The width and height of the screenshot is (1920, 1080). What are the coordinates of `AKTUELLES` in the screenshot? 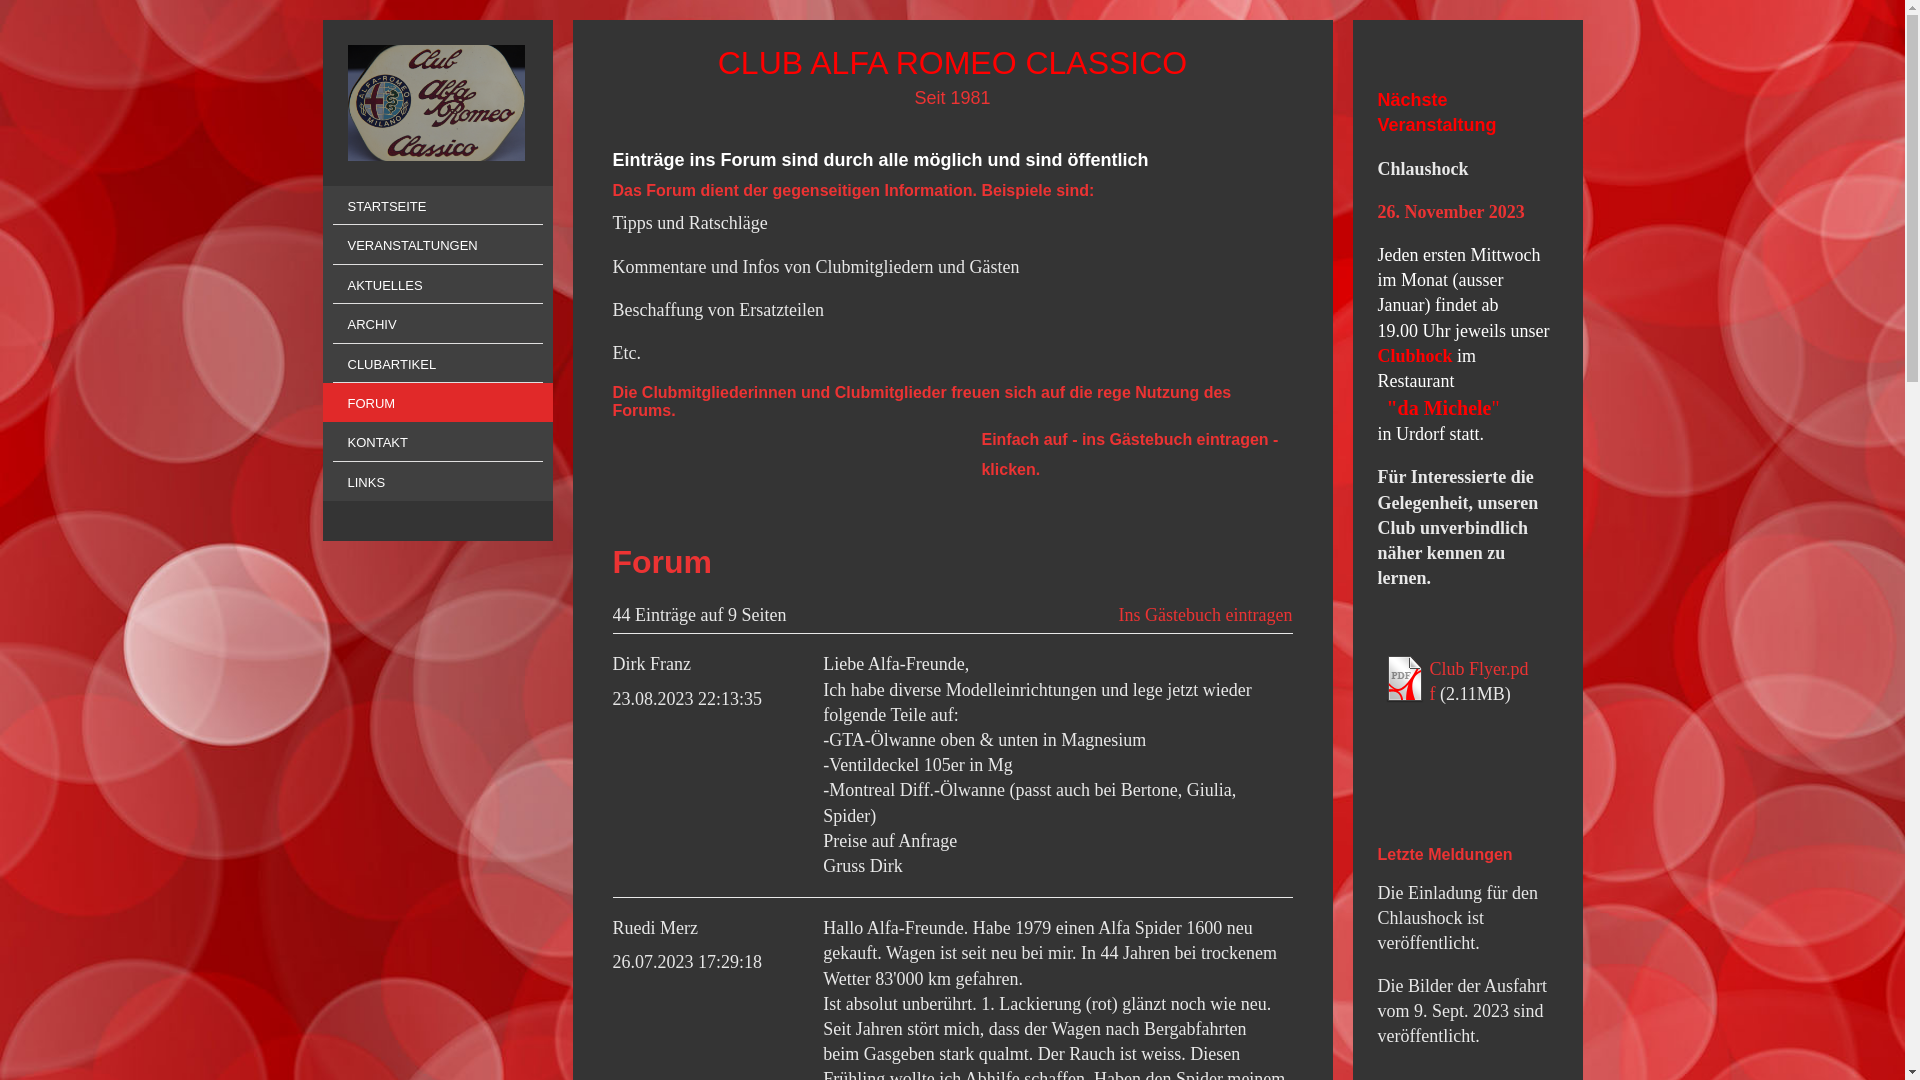 It's located at (437, 284).